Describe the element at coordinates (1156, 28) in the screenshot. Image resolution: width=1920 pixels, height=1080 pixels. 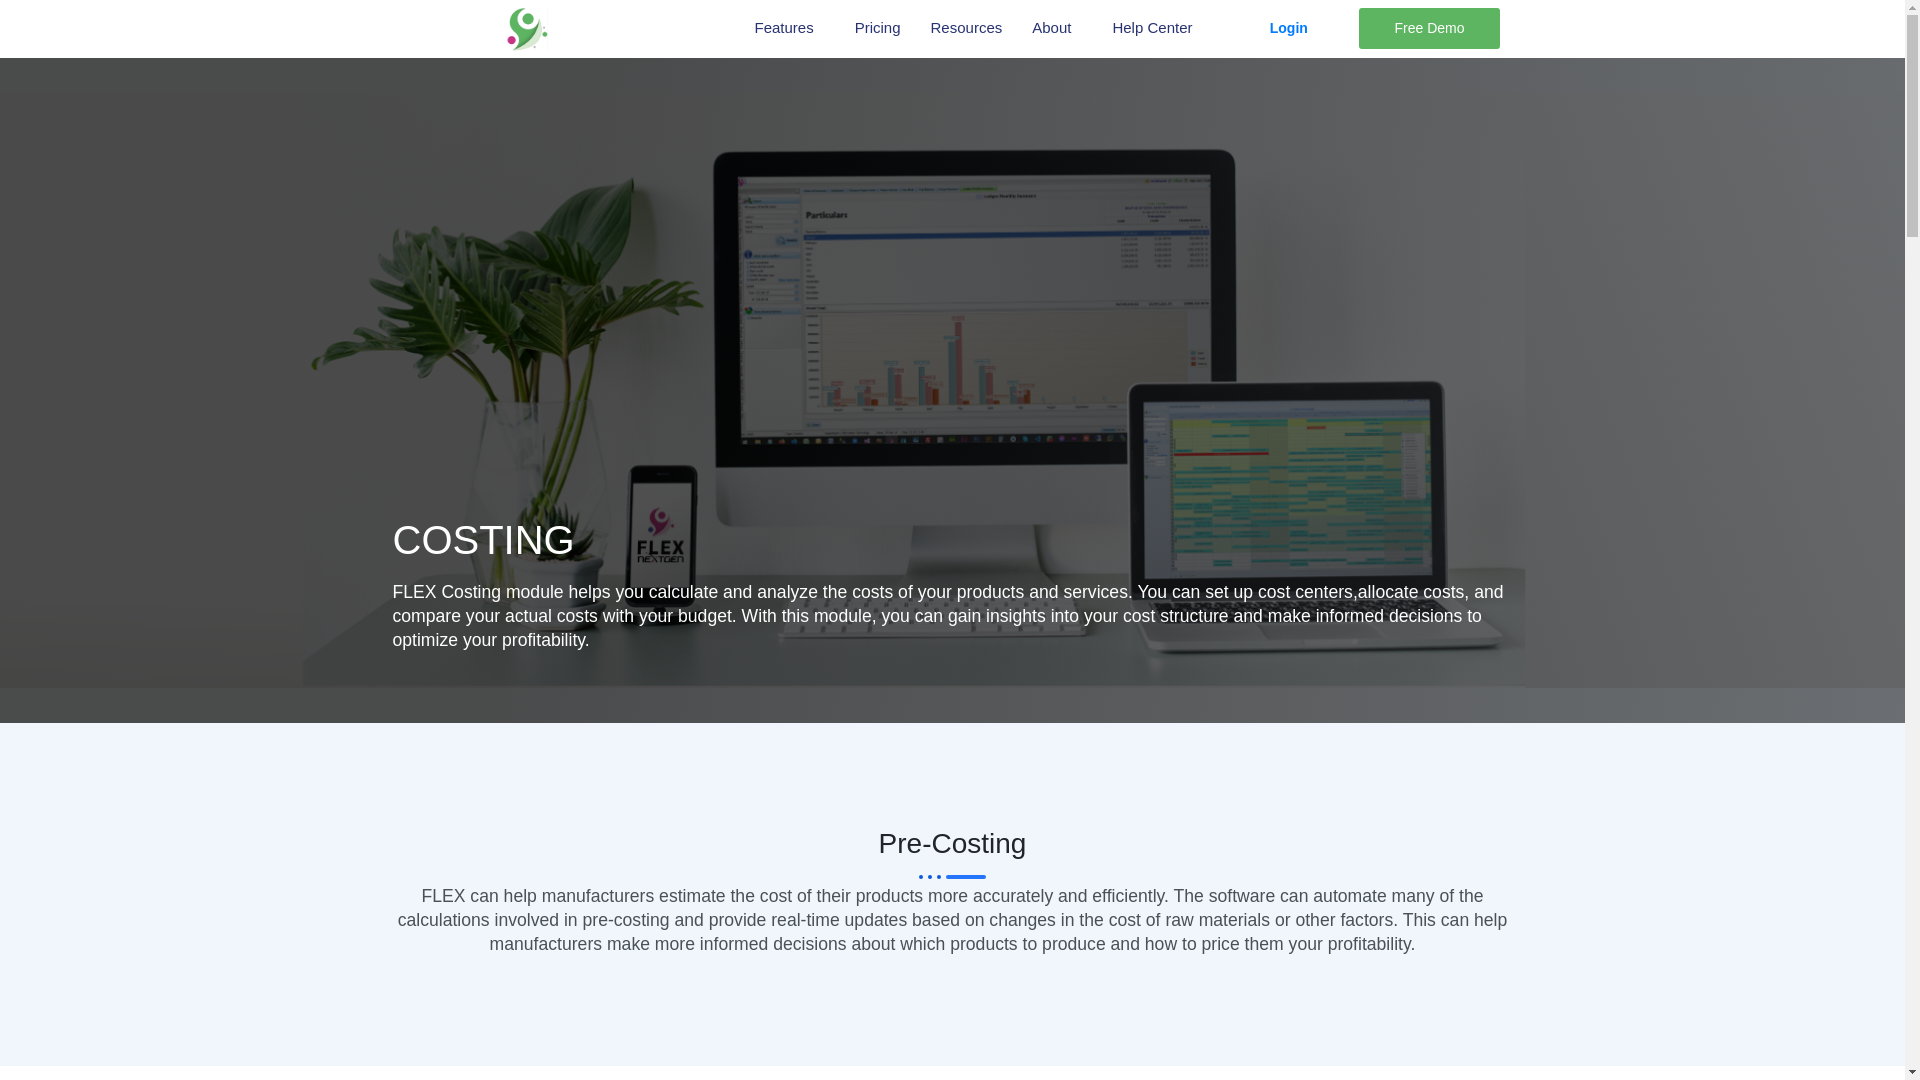
I see `Help Center` at that location.